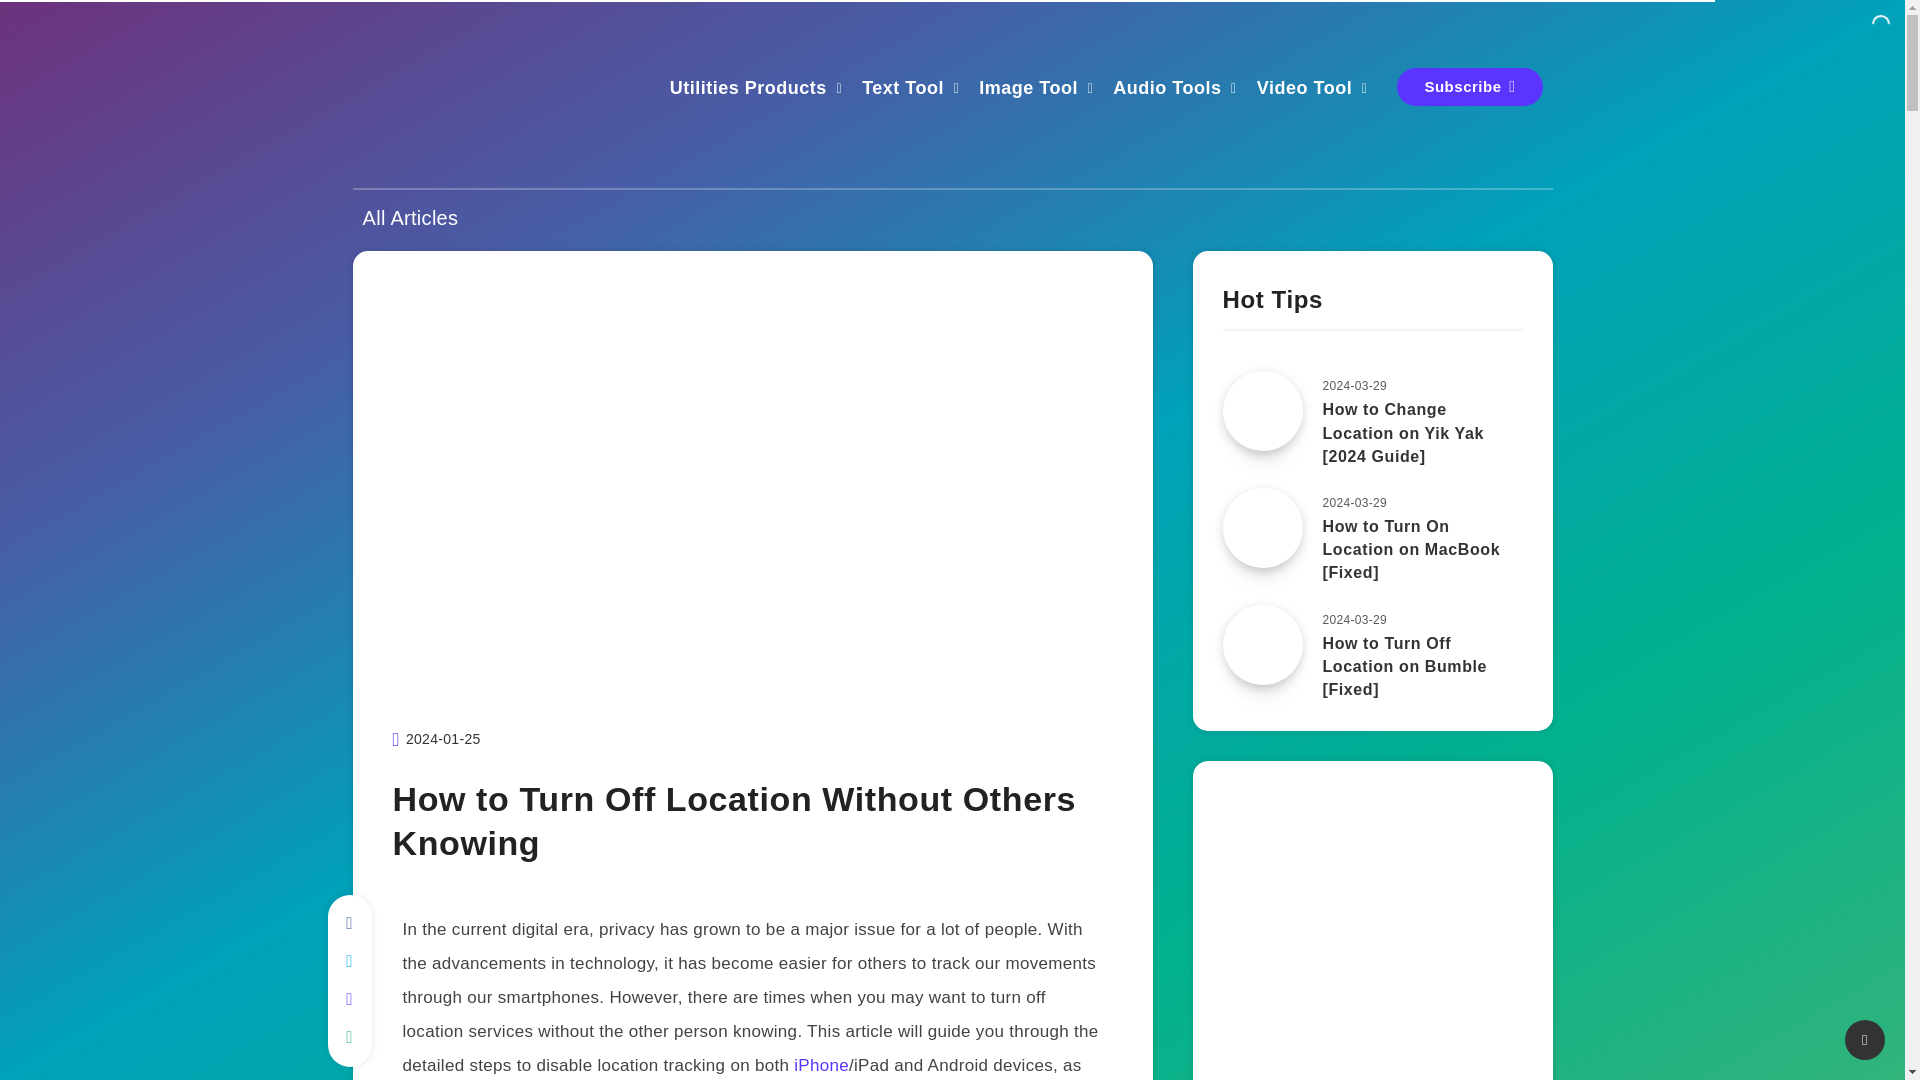 The height and width of the screenshot is (1080, 1920). I want to click on Text Tool, so click(903, 90).